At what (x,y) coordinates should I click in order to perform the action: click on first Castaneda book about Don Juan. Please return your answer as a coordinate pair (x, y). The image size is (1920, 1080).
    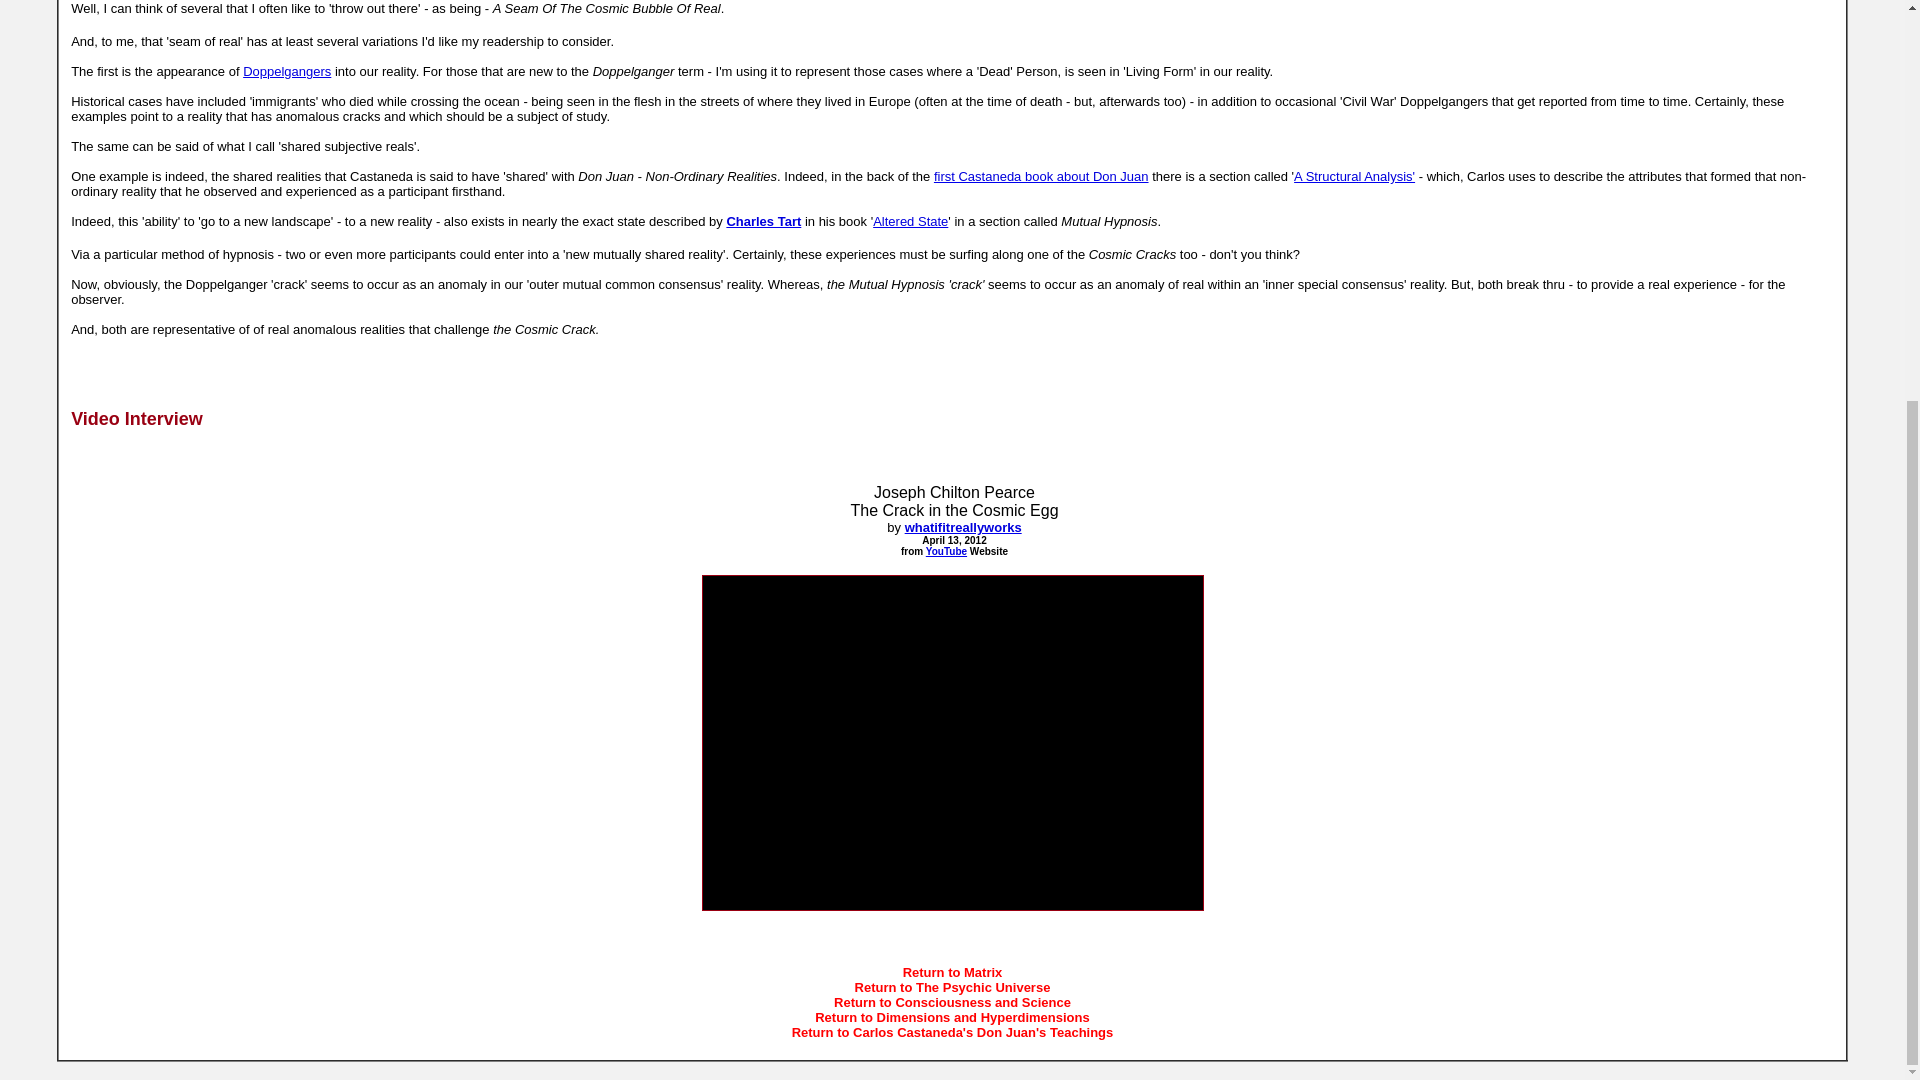
    Looking at the image, I should click on (1040, 176).